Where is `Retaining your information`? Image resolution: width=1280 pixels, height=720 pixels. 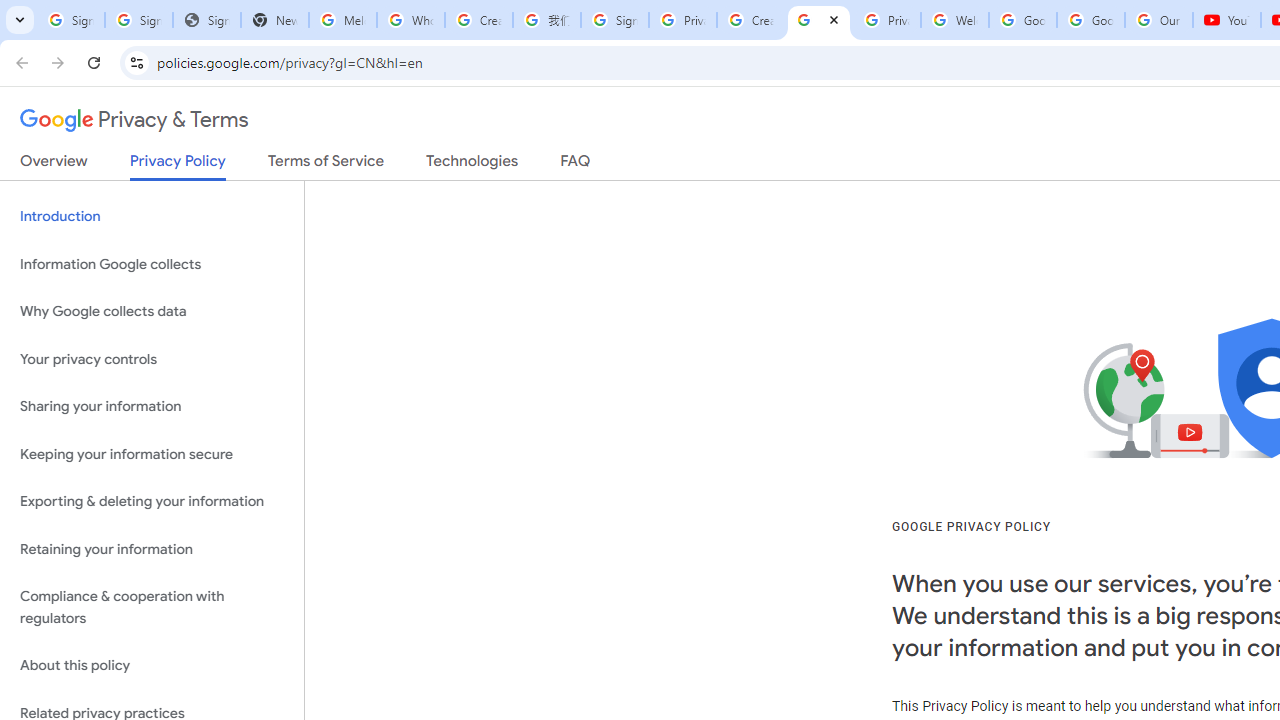
Retaining your information is located at coordinates (152, 548).